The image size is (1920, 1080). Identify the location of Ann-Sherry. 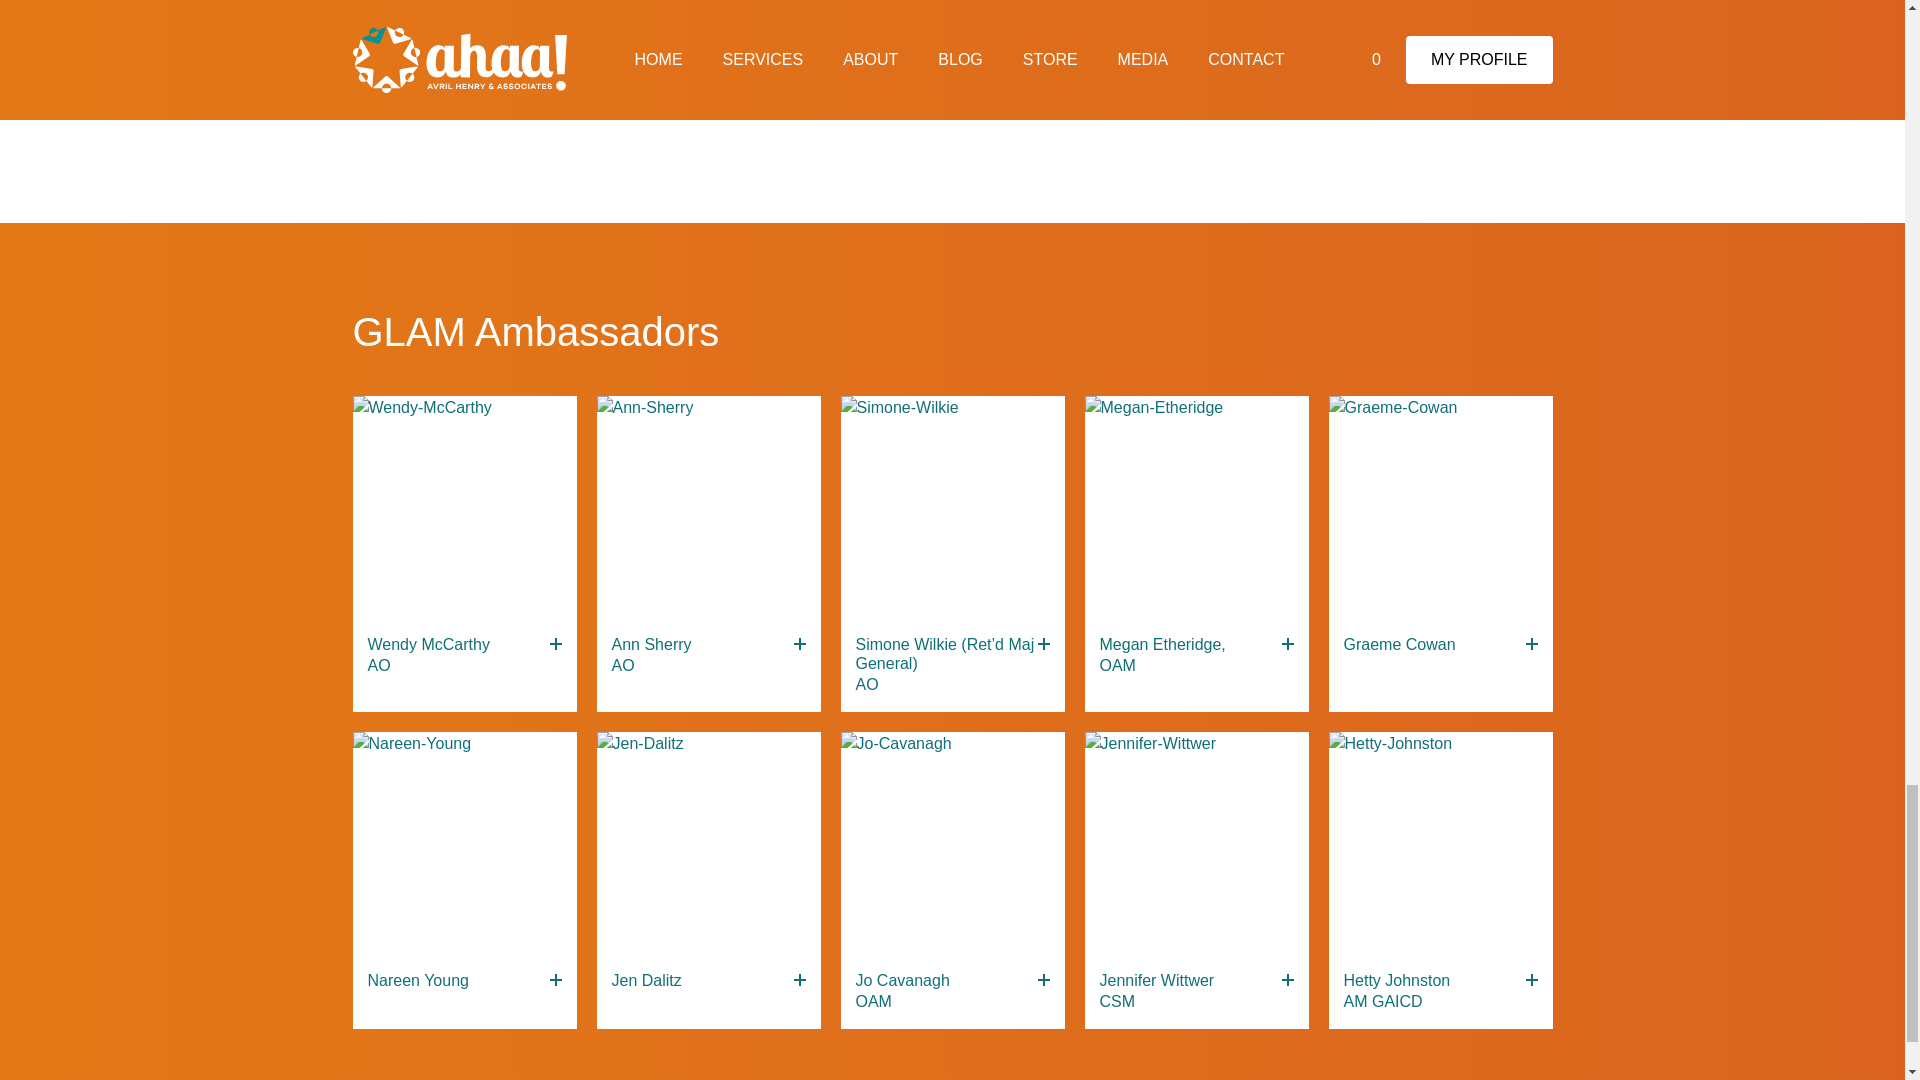
(707, 508).